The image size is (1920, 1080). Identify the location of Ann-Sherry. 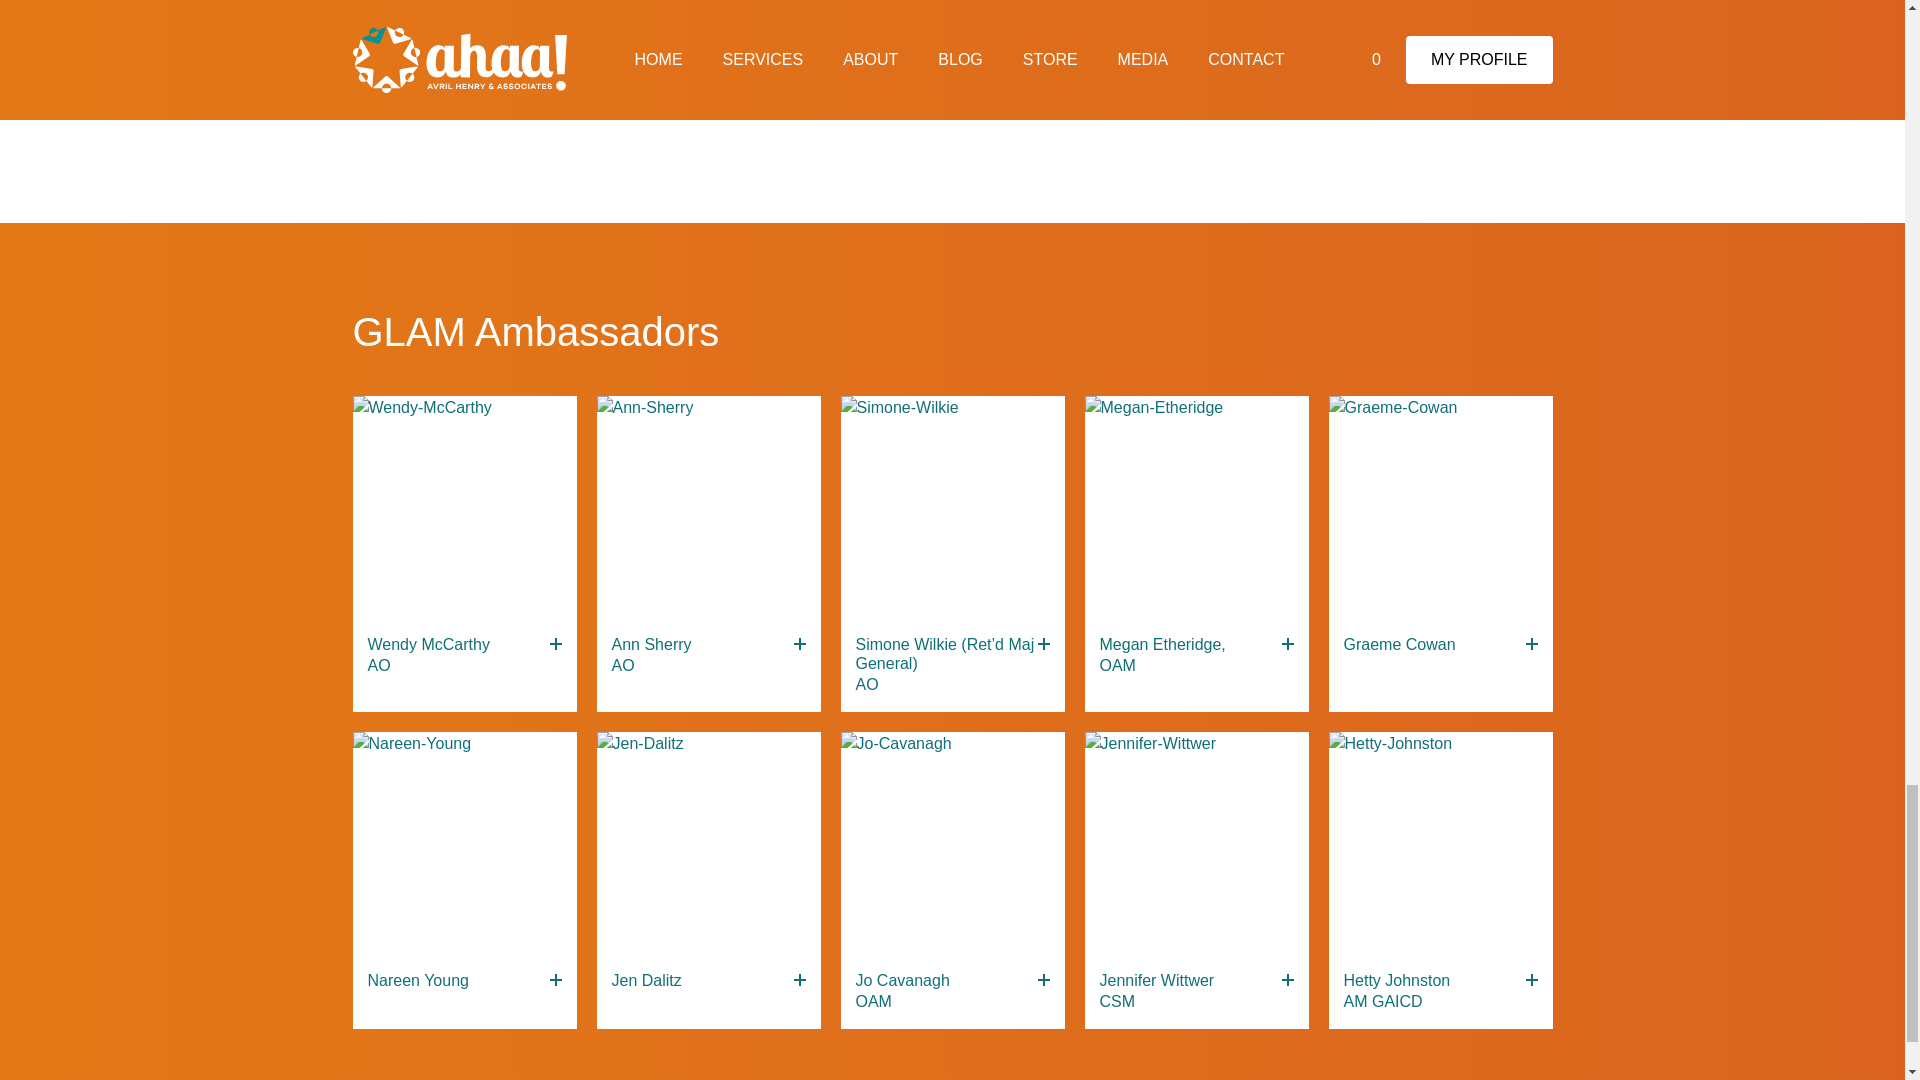
(707, 508).